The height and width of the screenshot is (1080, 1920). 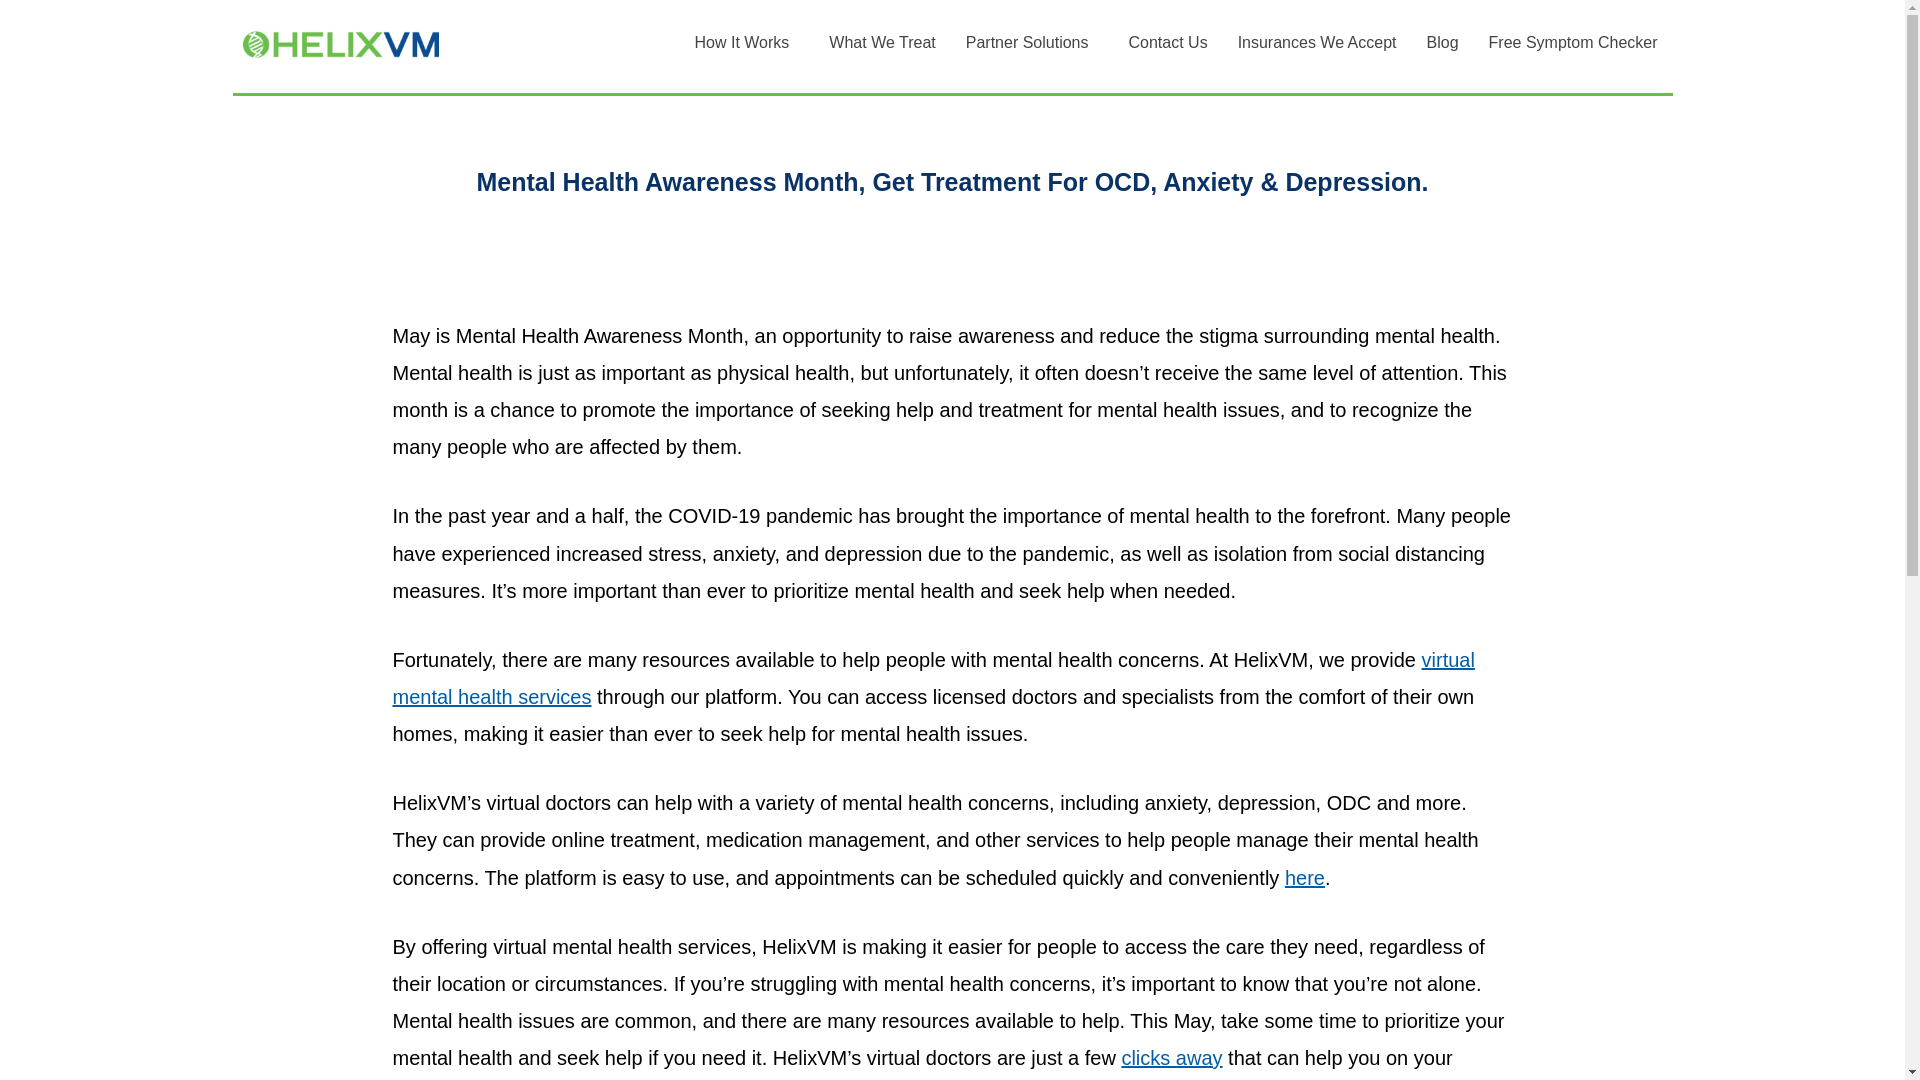 What do you see at coordinates (1317, 42) in the screenshot?
I see `Insurances We Accept` at bounding box center [1317, 42].